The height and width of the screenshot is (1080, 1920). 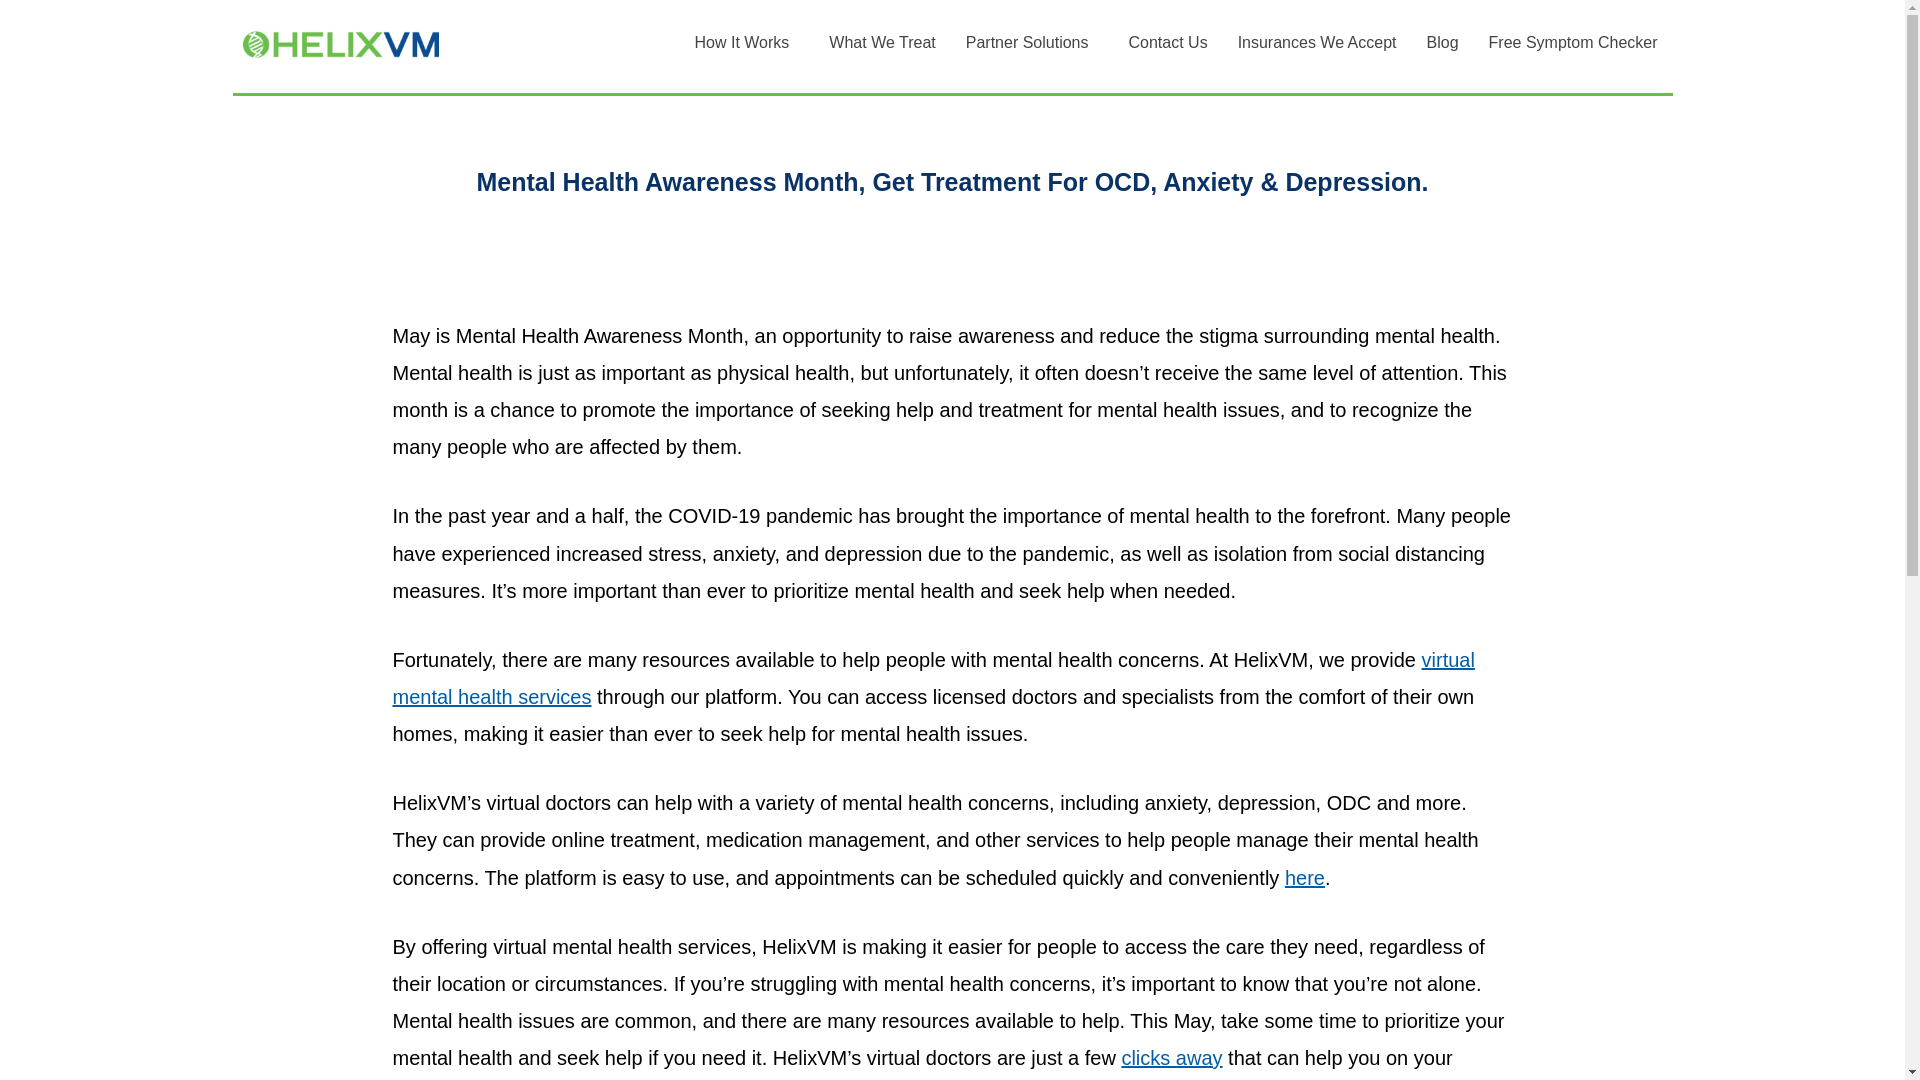 What do you see at coordinates (1317, 42) in the screenshot?
I see `Insurances We Accept` at bounding box center [1317, 42].